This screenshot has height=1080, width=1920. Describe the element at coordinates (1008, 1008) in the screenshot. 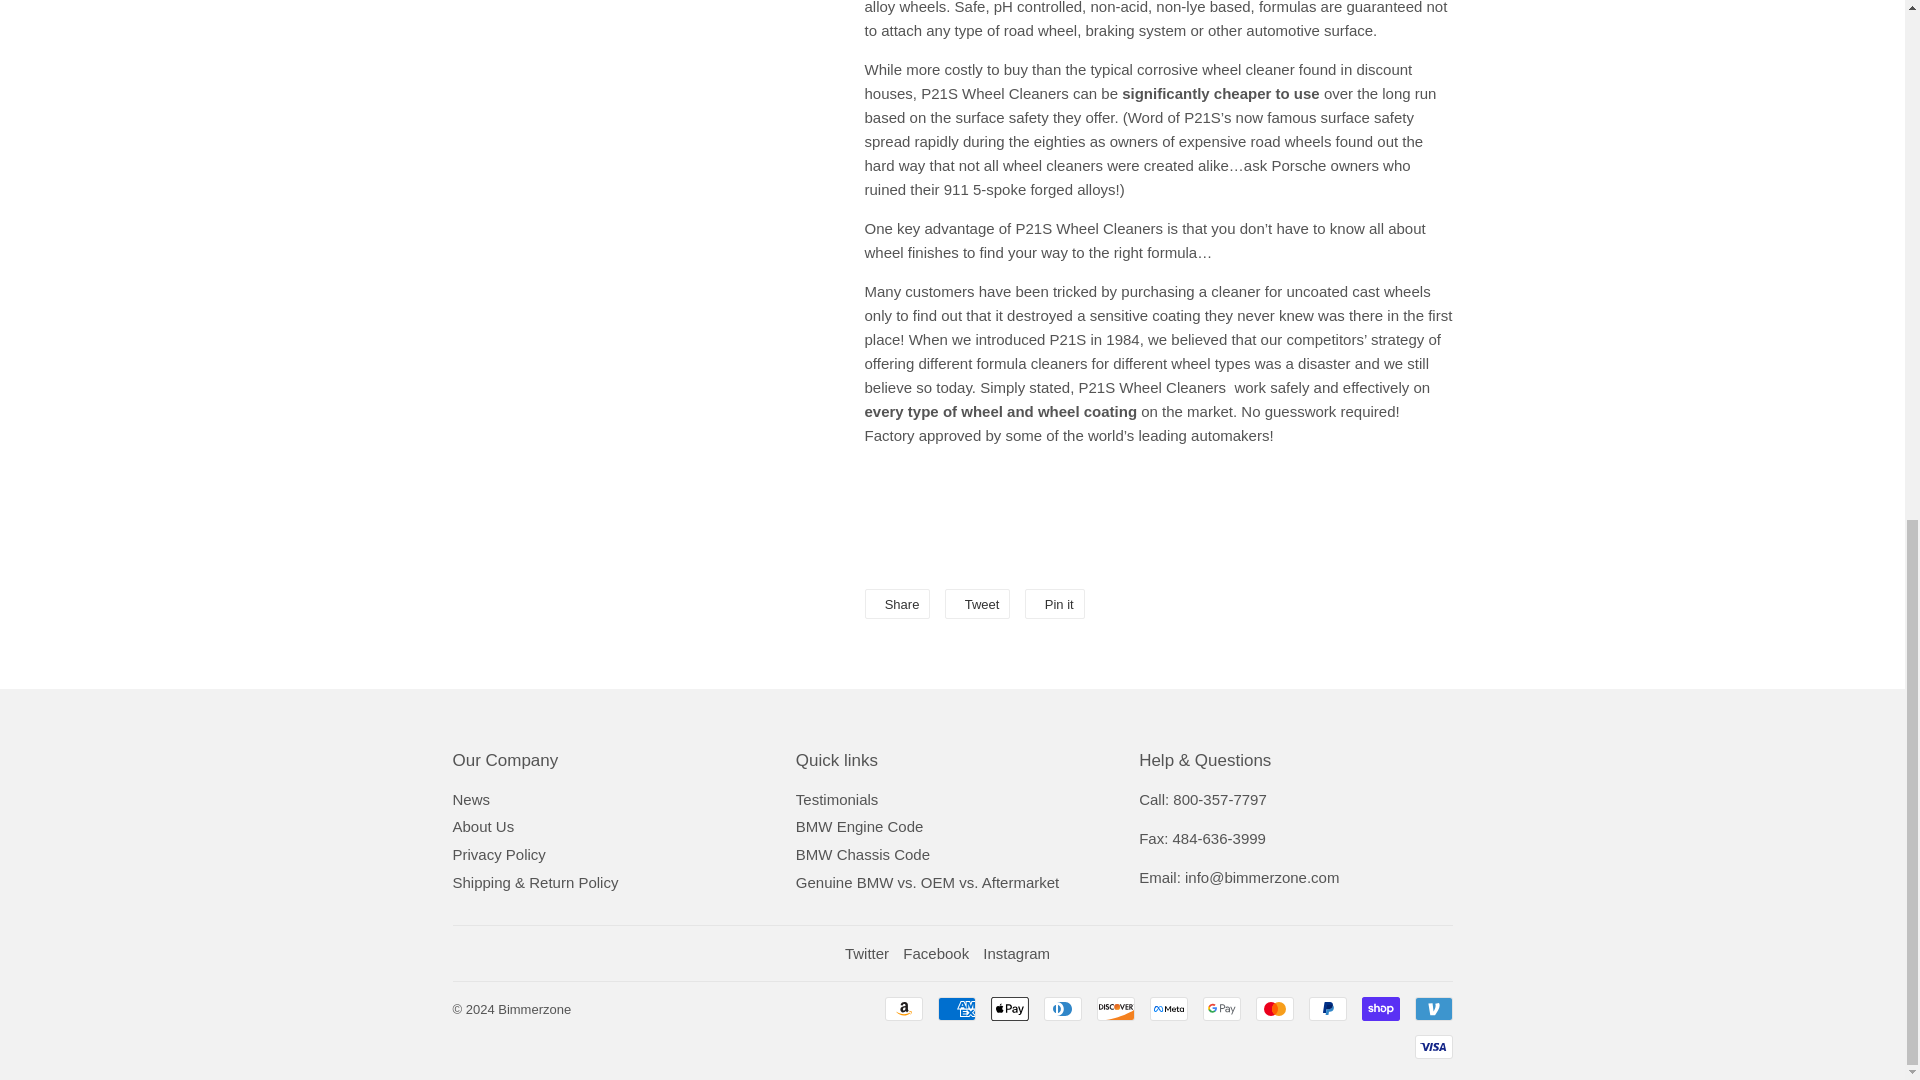

I see `Apple Pay` at that location.